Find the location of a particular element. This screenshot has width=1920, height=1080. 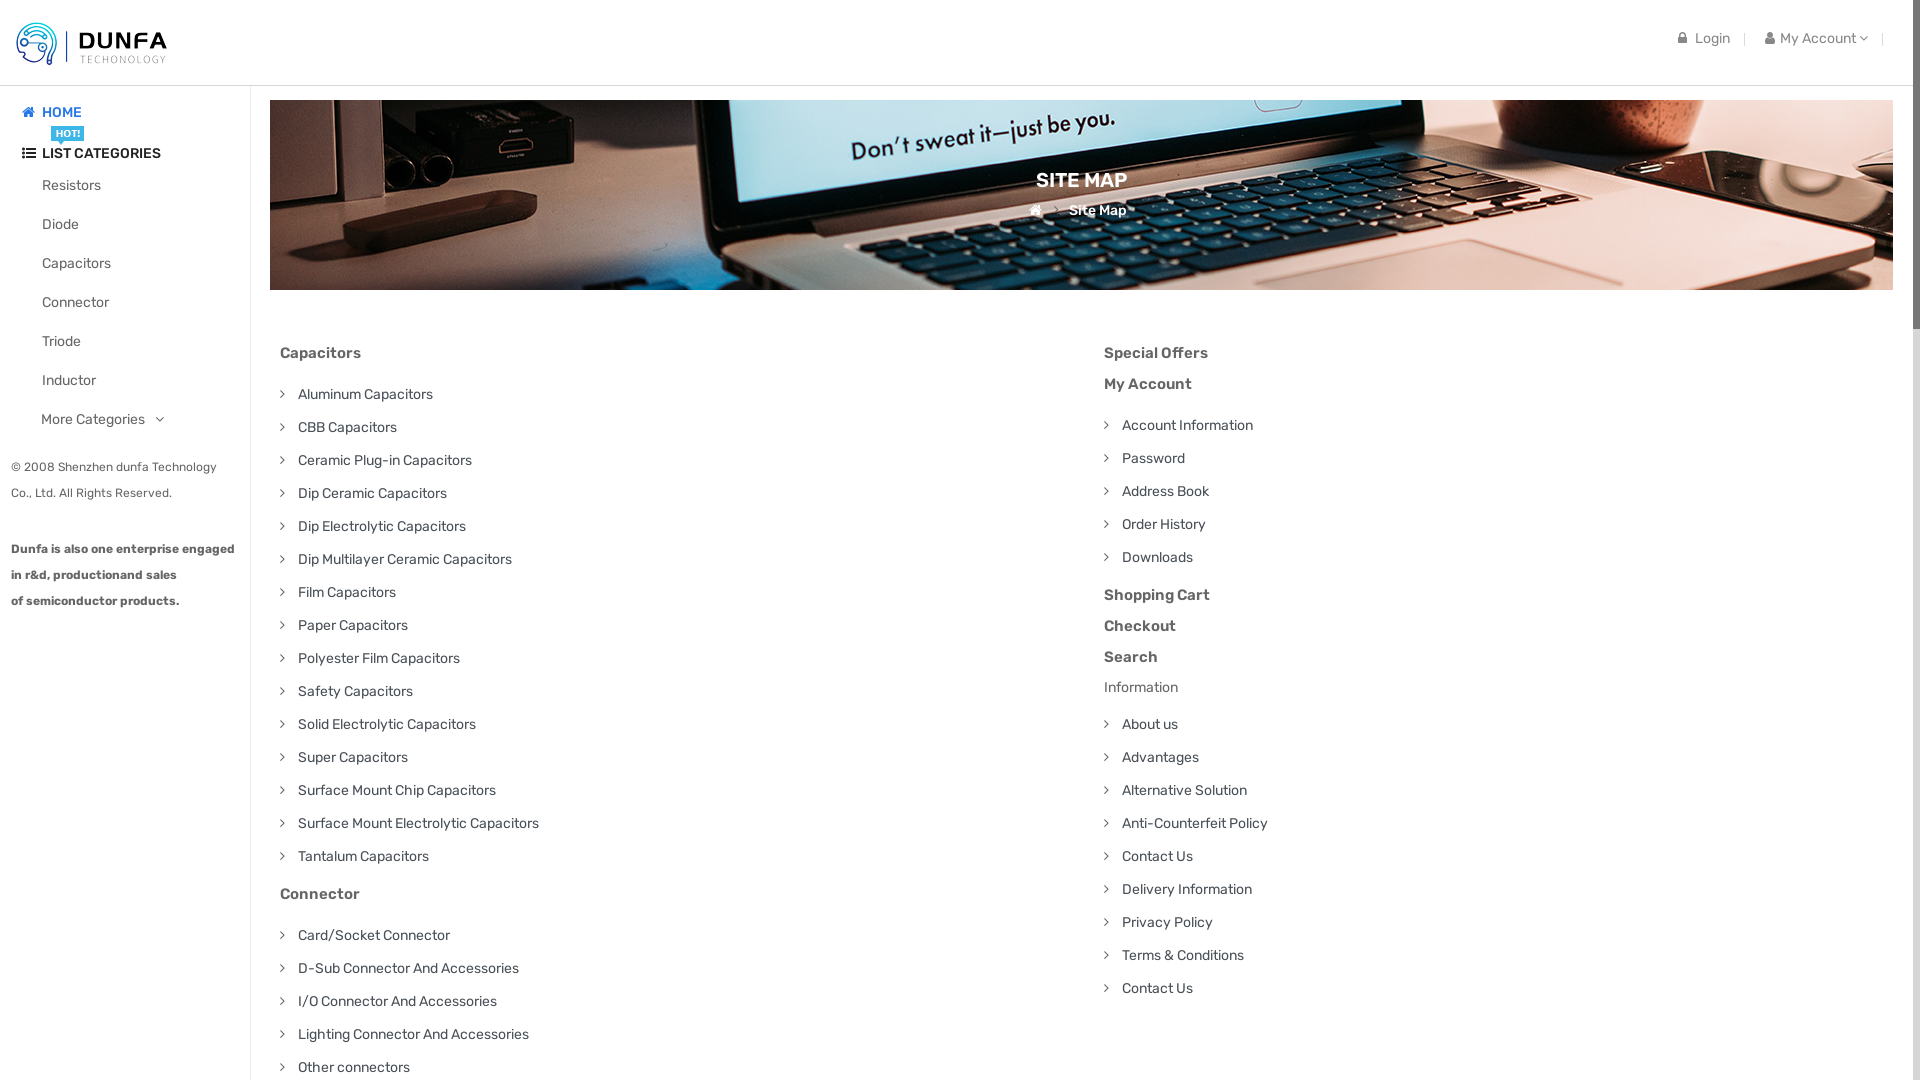

My Account is located at coordinates (1816, 38).